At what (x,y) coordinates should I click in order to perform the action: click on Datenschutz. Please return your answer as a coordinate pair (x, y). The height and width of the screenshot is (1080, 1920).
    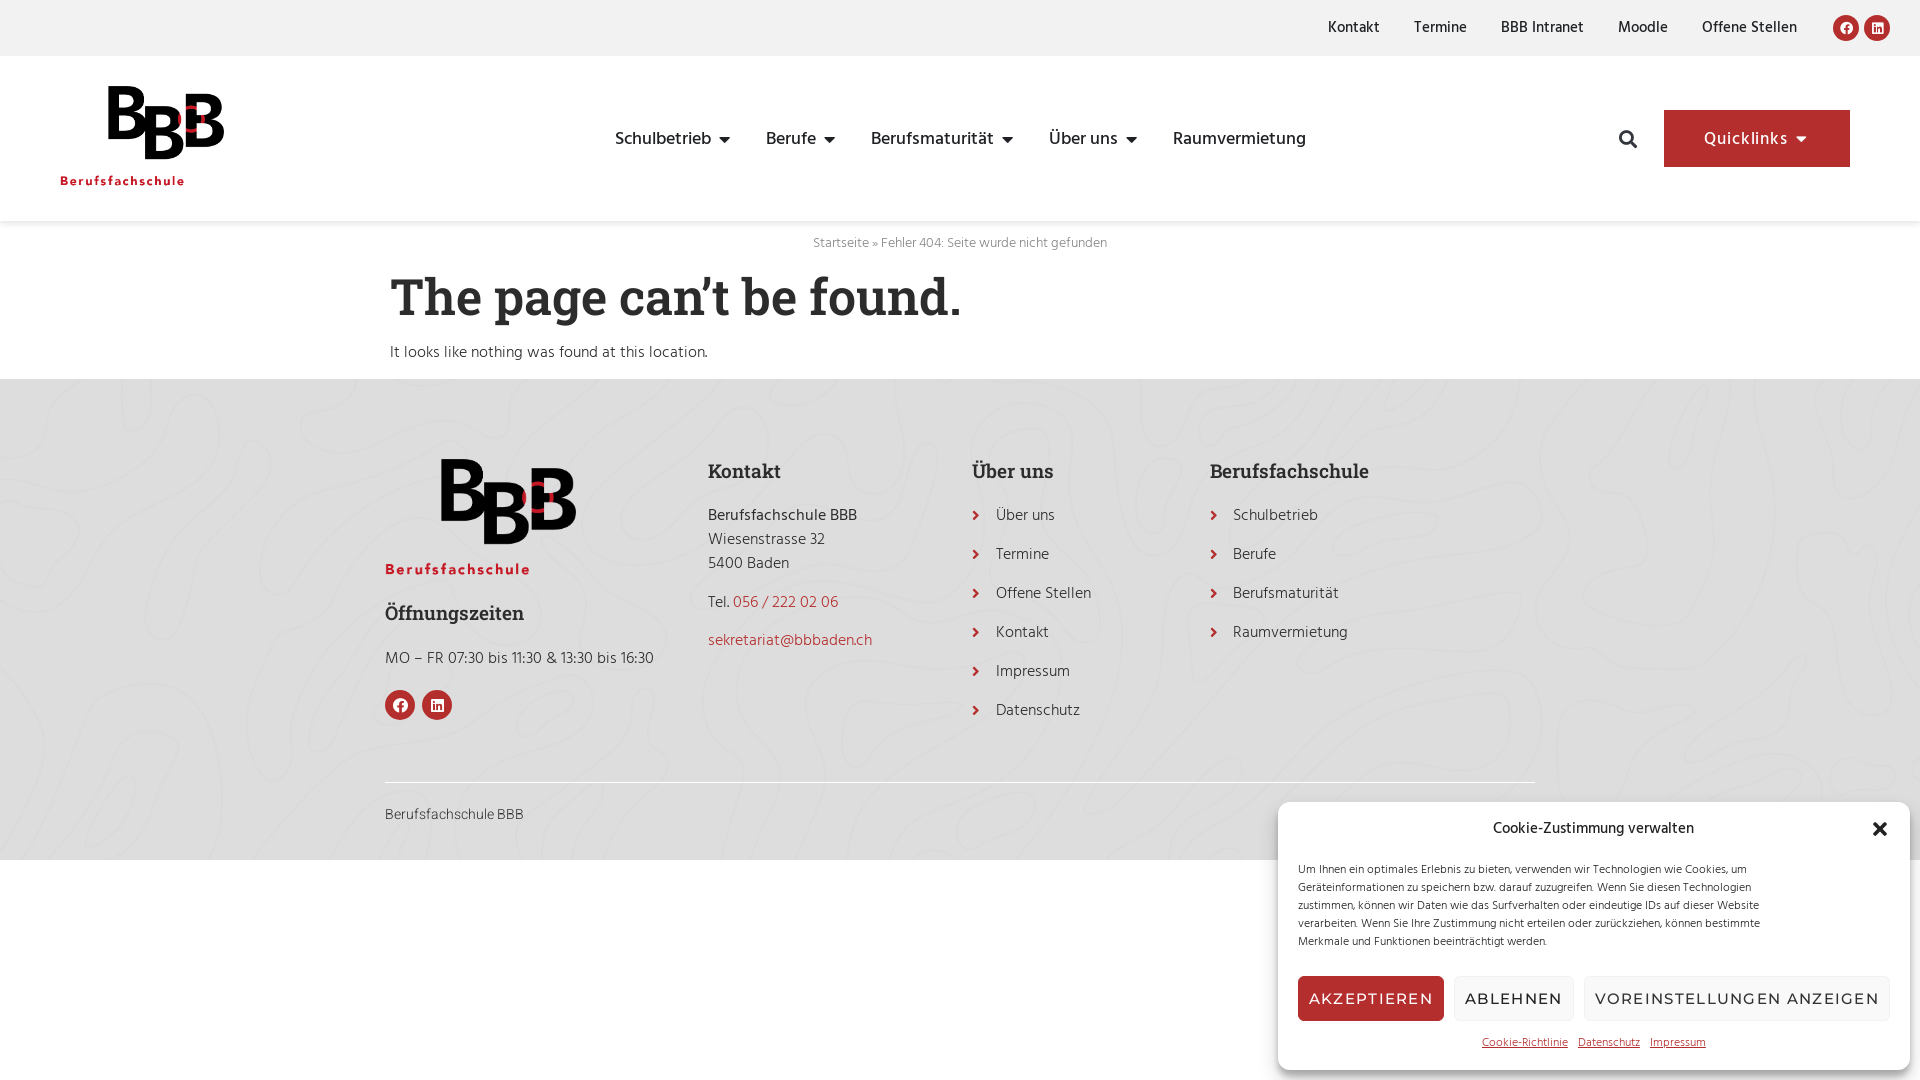
    Looking at the image, I should click on (1091, 710).